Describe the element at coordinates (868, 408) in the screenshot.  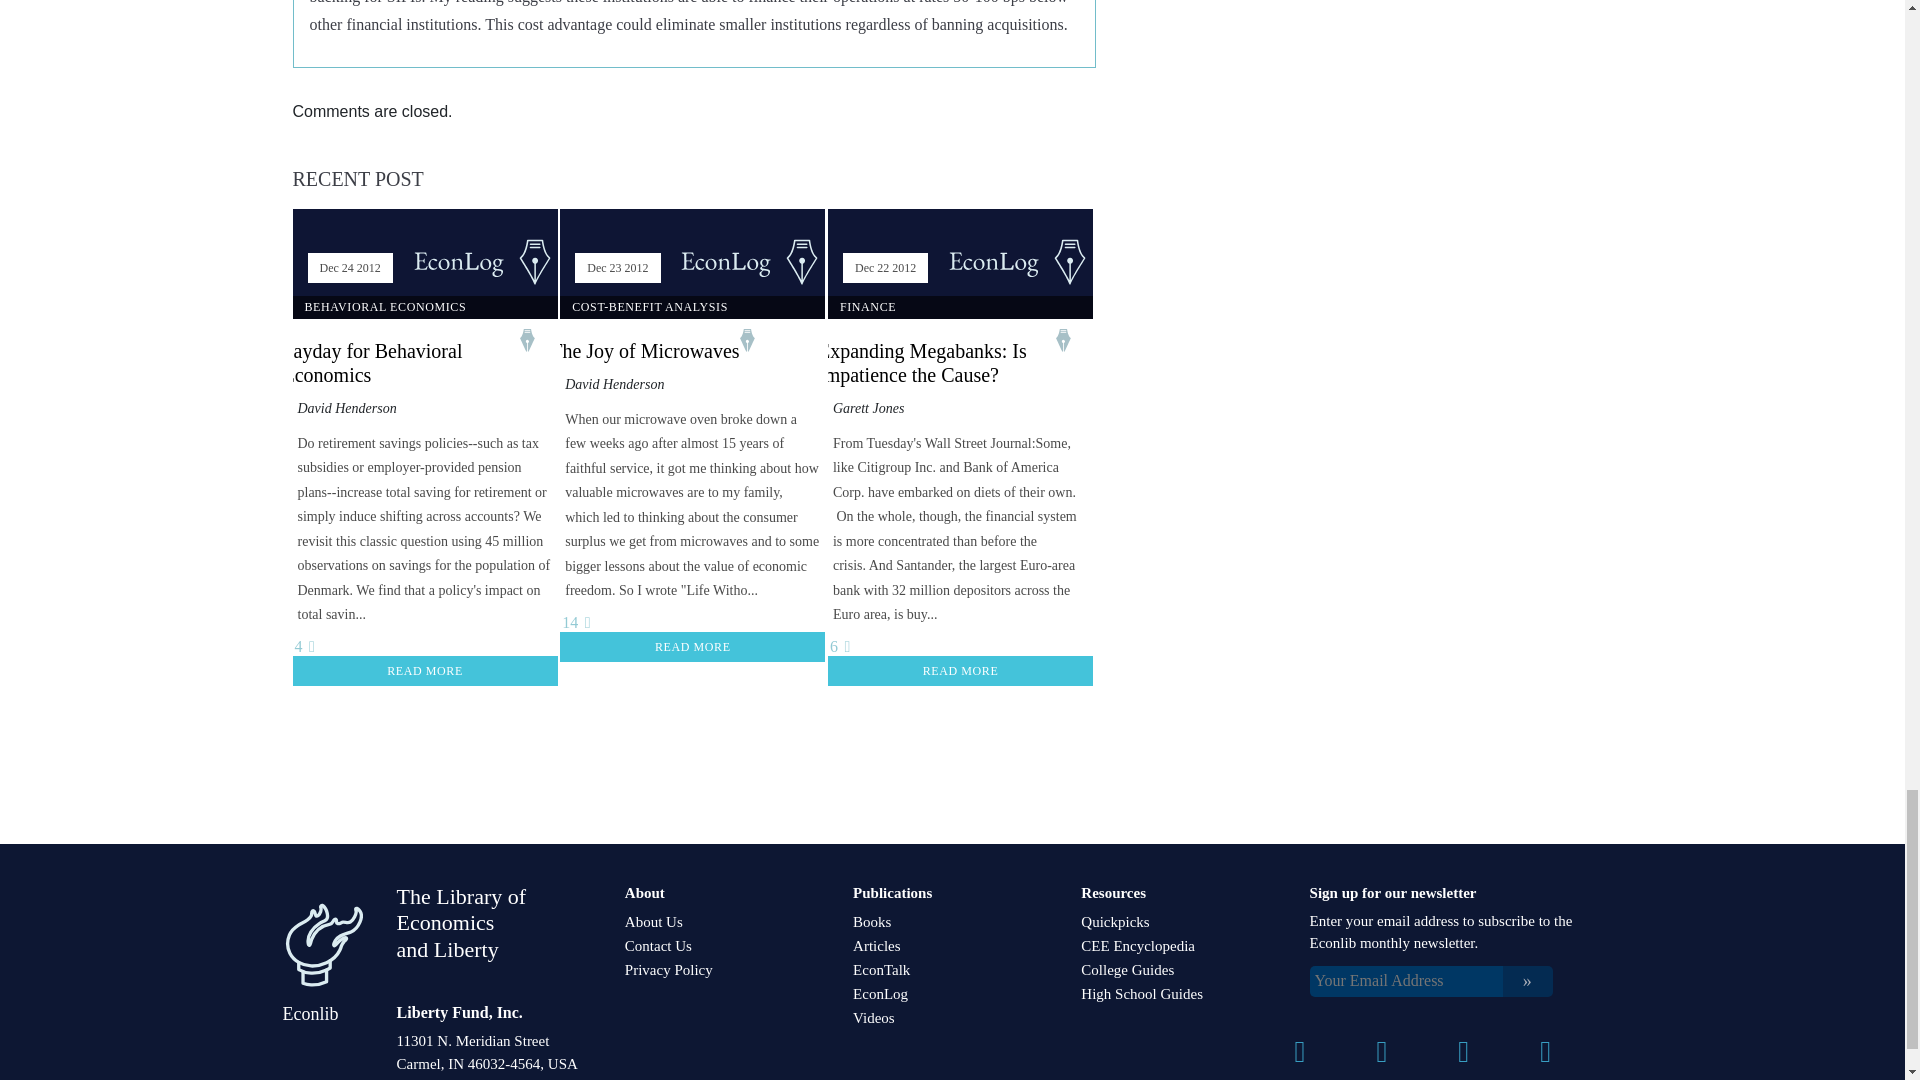
I see `Garett Jones` at that location.